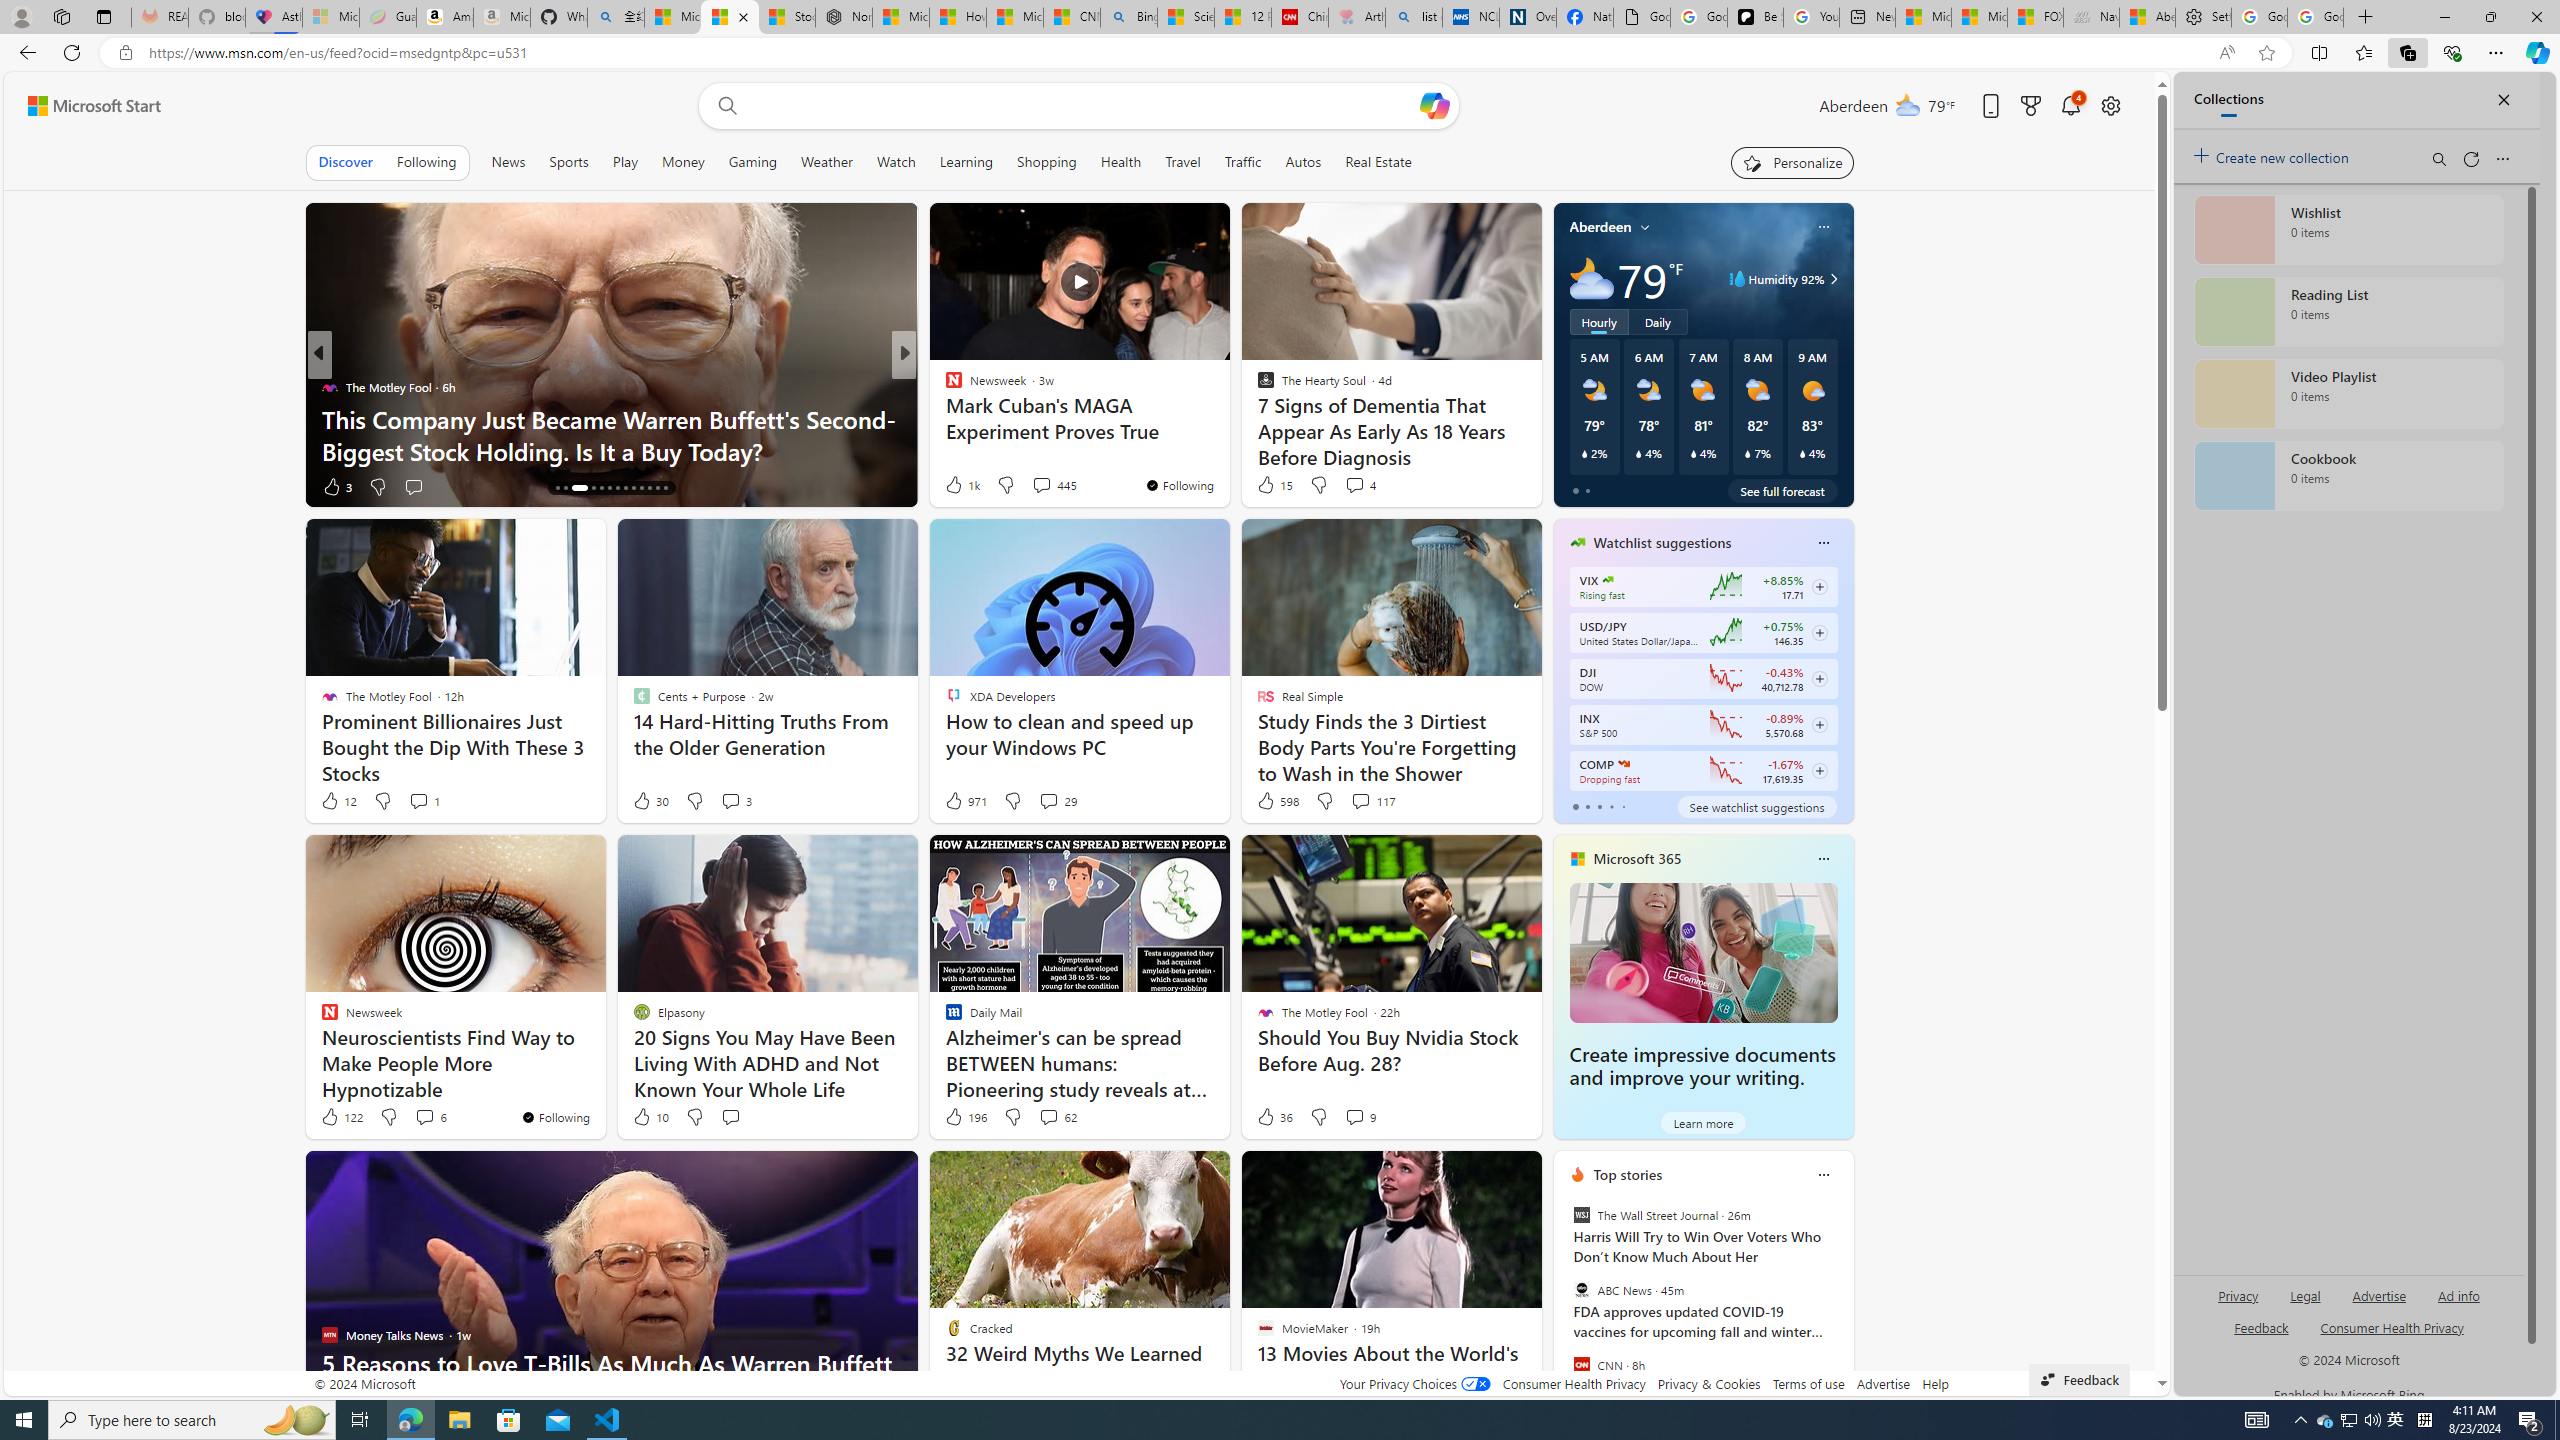 Image resolution: width=2560 pixels, height=1440 pixels. I want to click on 15 Like, so click(1273, 484).